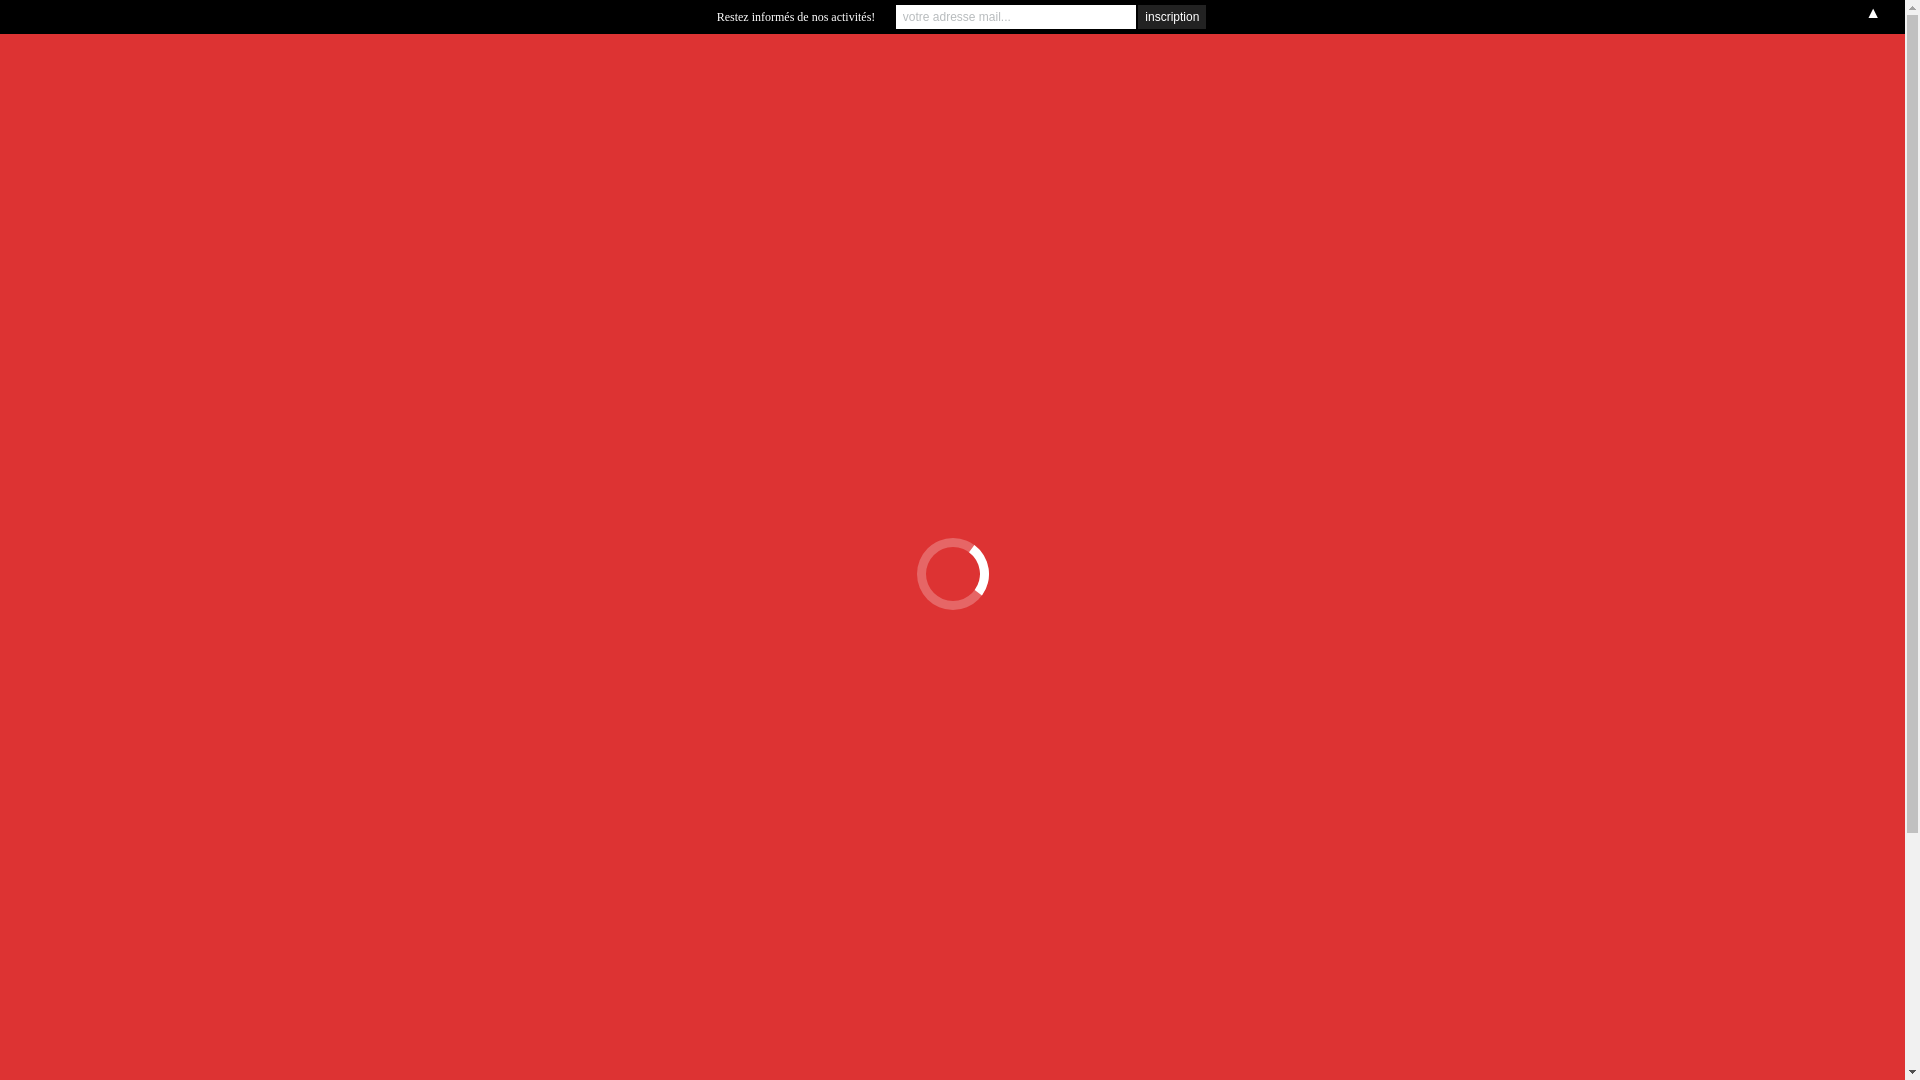 Image resolution: width=1920 pixels, height=1080 pixels. What do you see at coordinates (988, 172) in the screenshot?
I see `Verger conservatoire & animations` at bounding box center [988, 172].